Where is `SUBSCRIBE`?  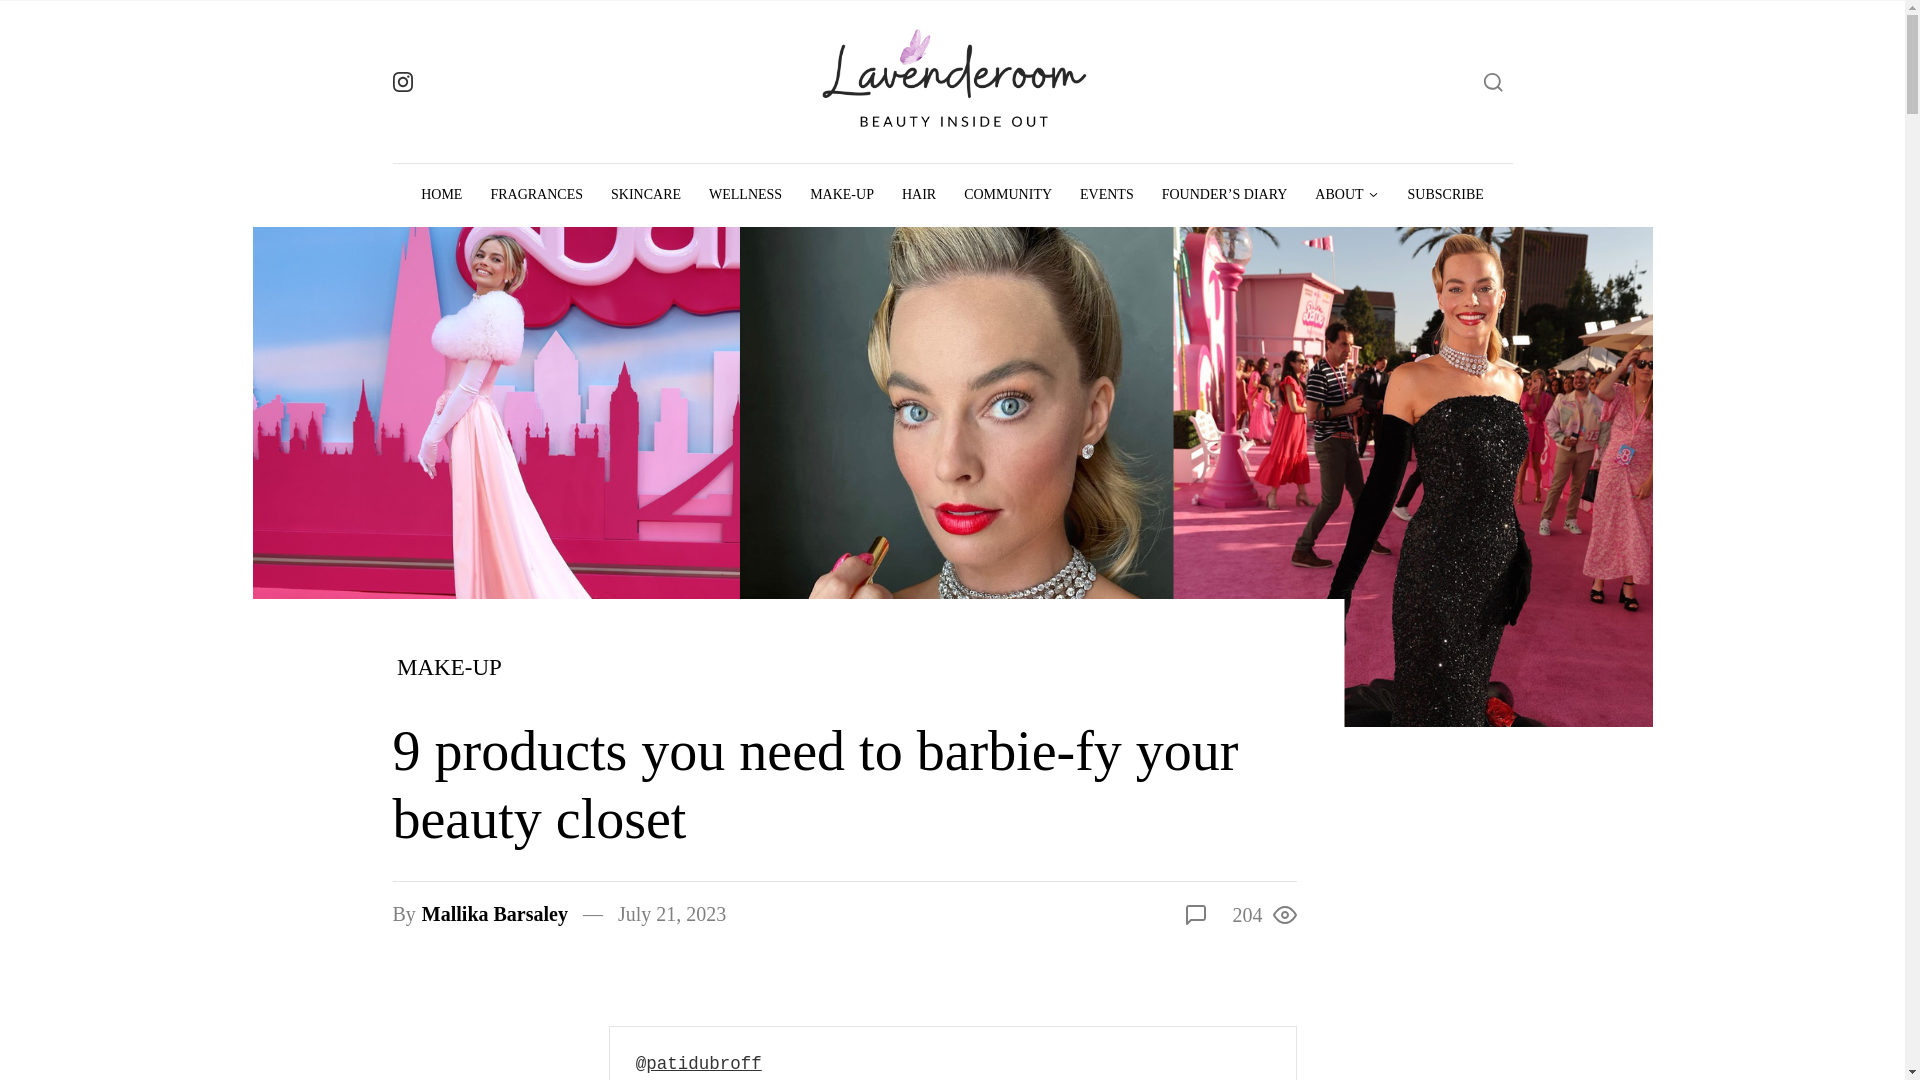 SUBSCRIBE is located at coordinates (1445, 194).